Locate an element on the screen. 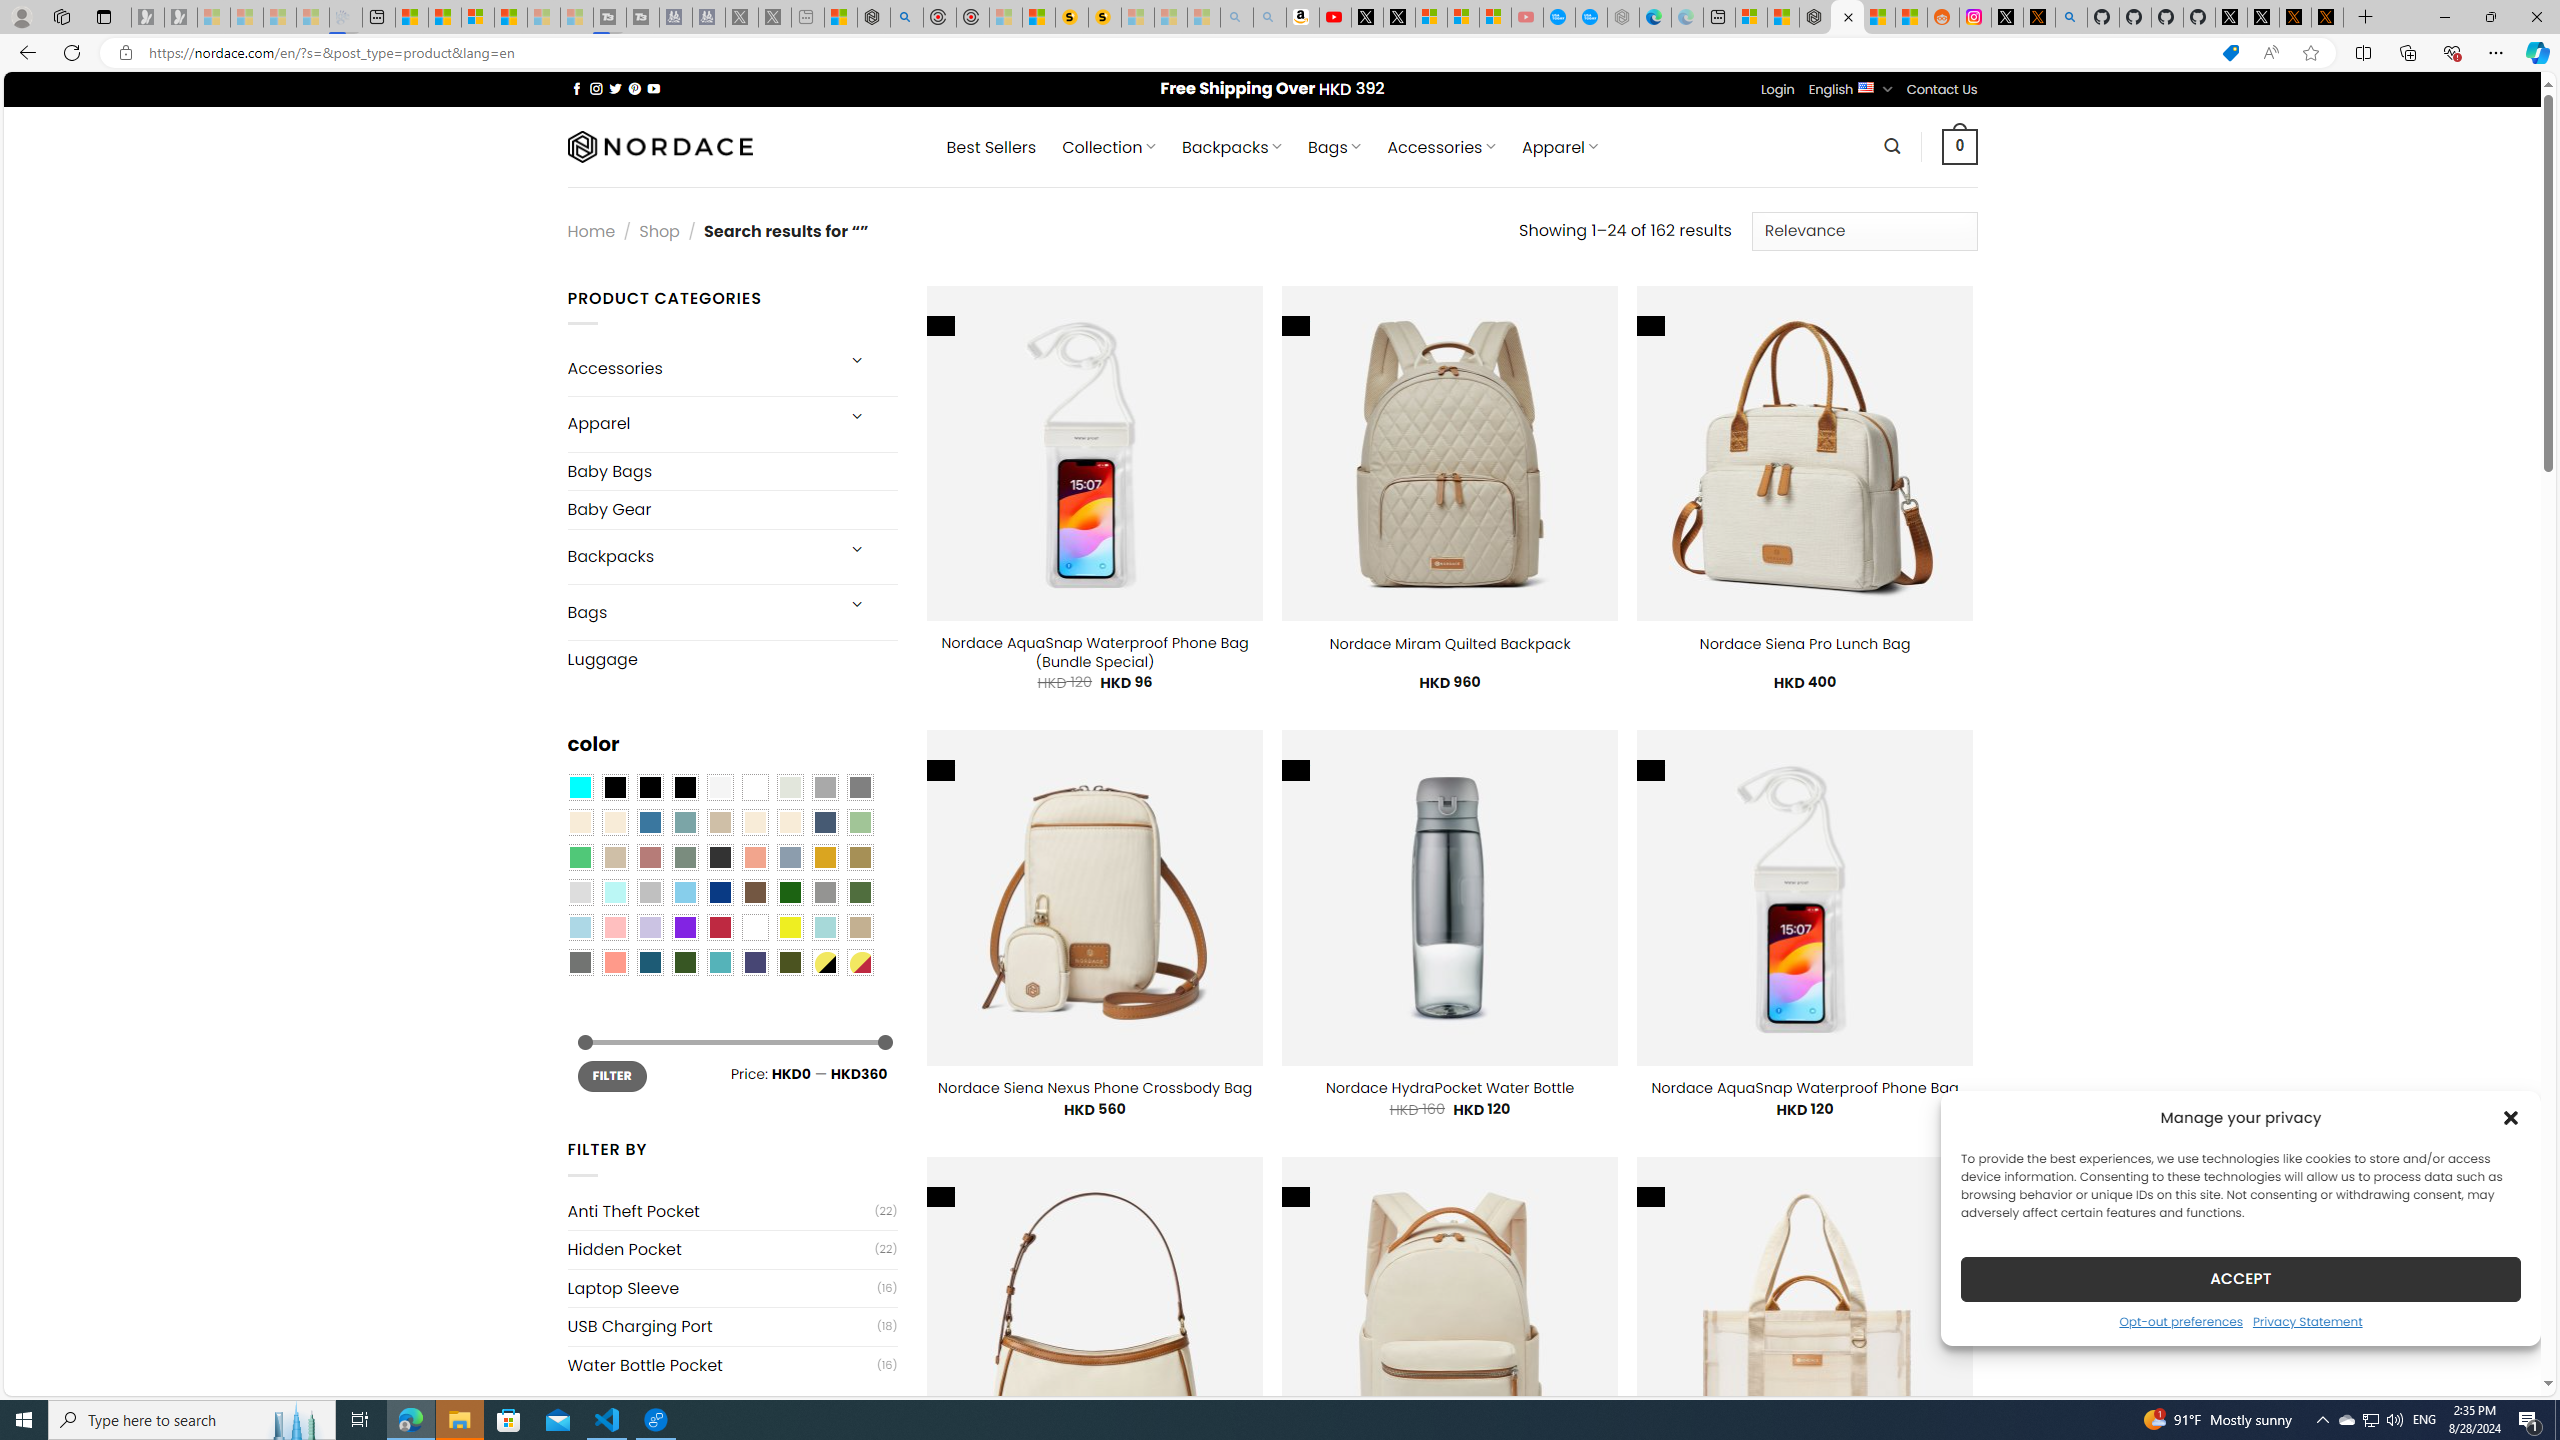 This screenshot has height=1440, width=2560. Teal is located at coordinates (719, 963).